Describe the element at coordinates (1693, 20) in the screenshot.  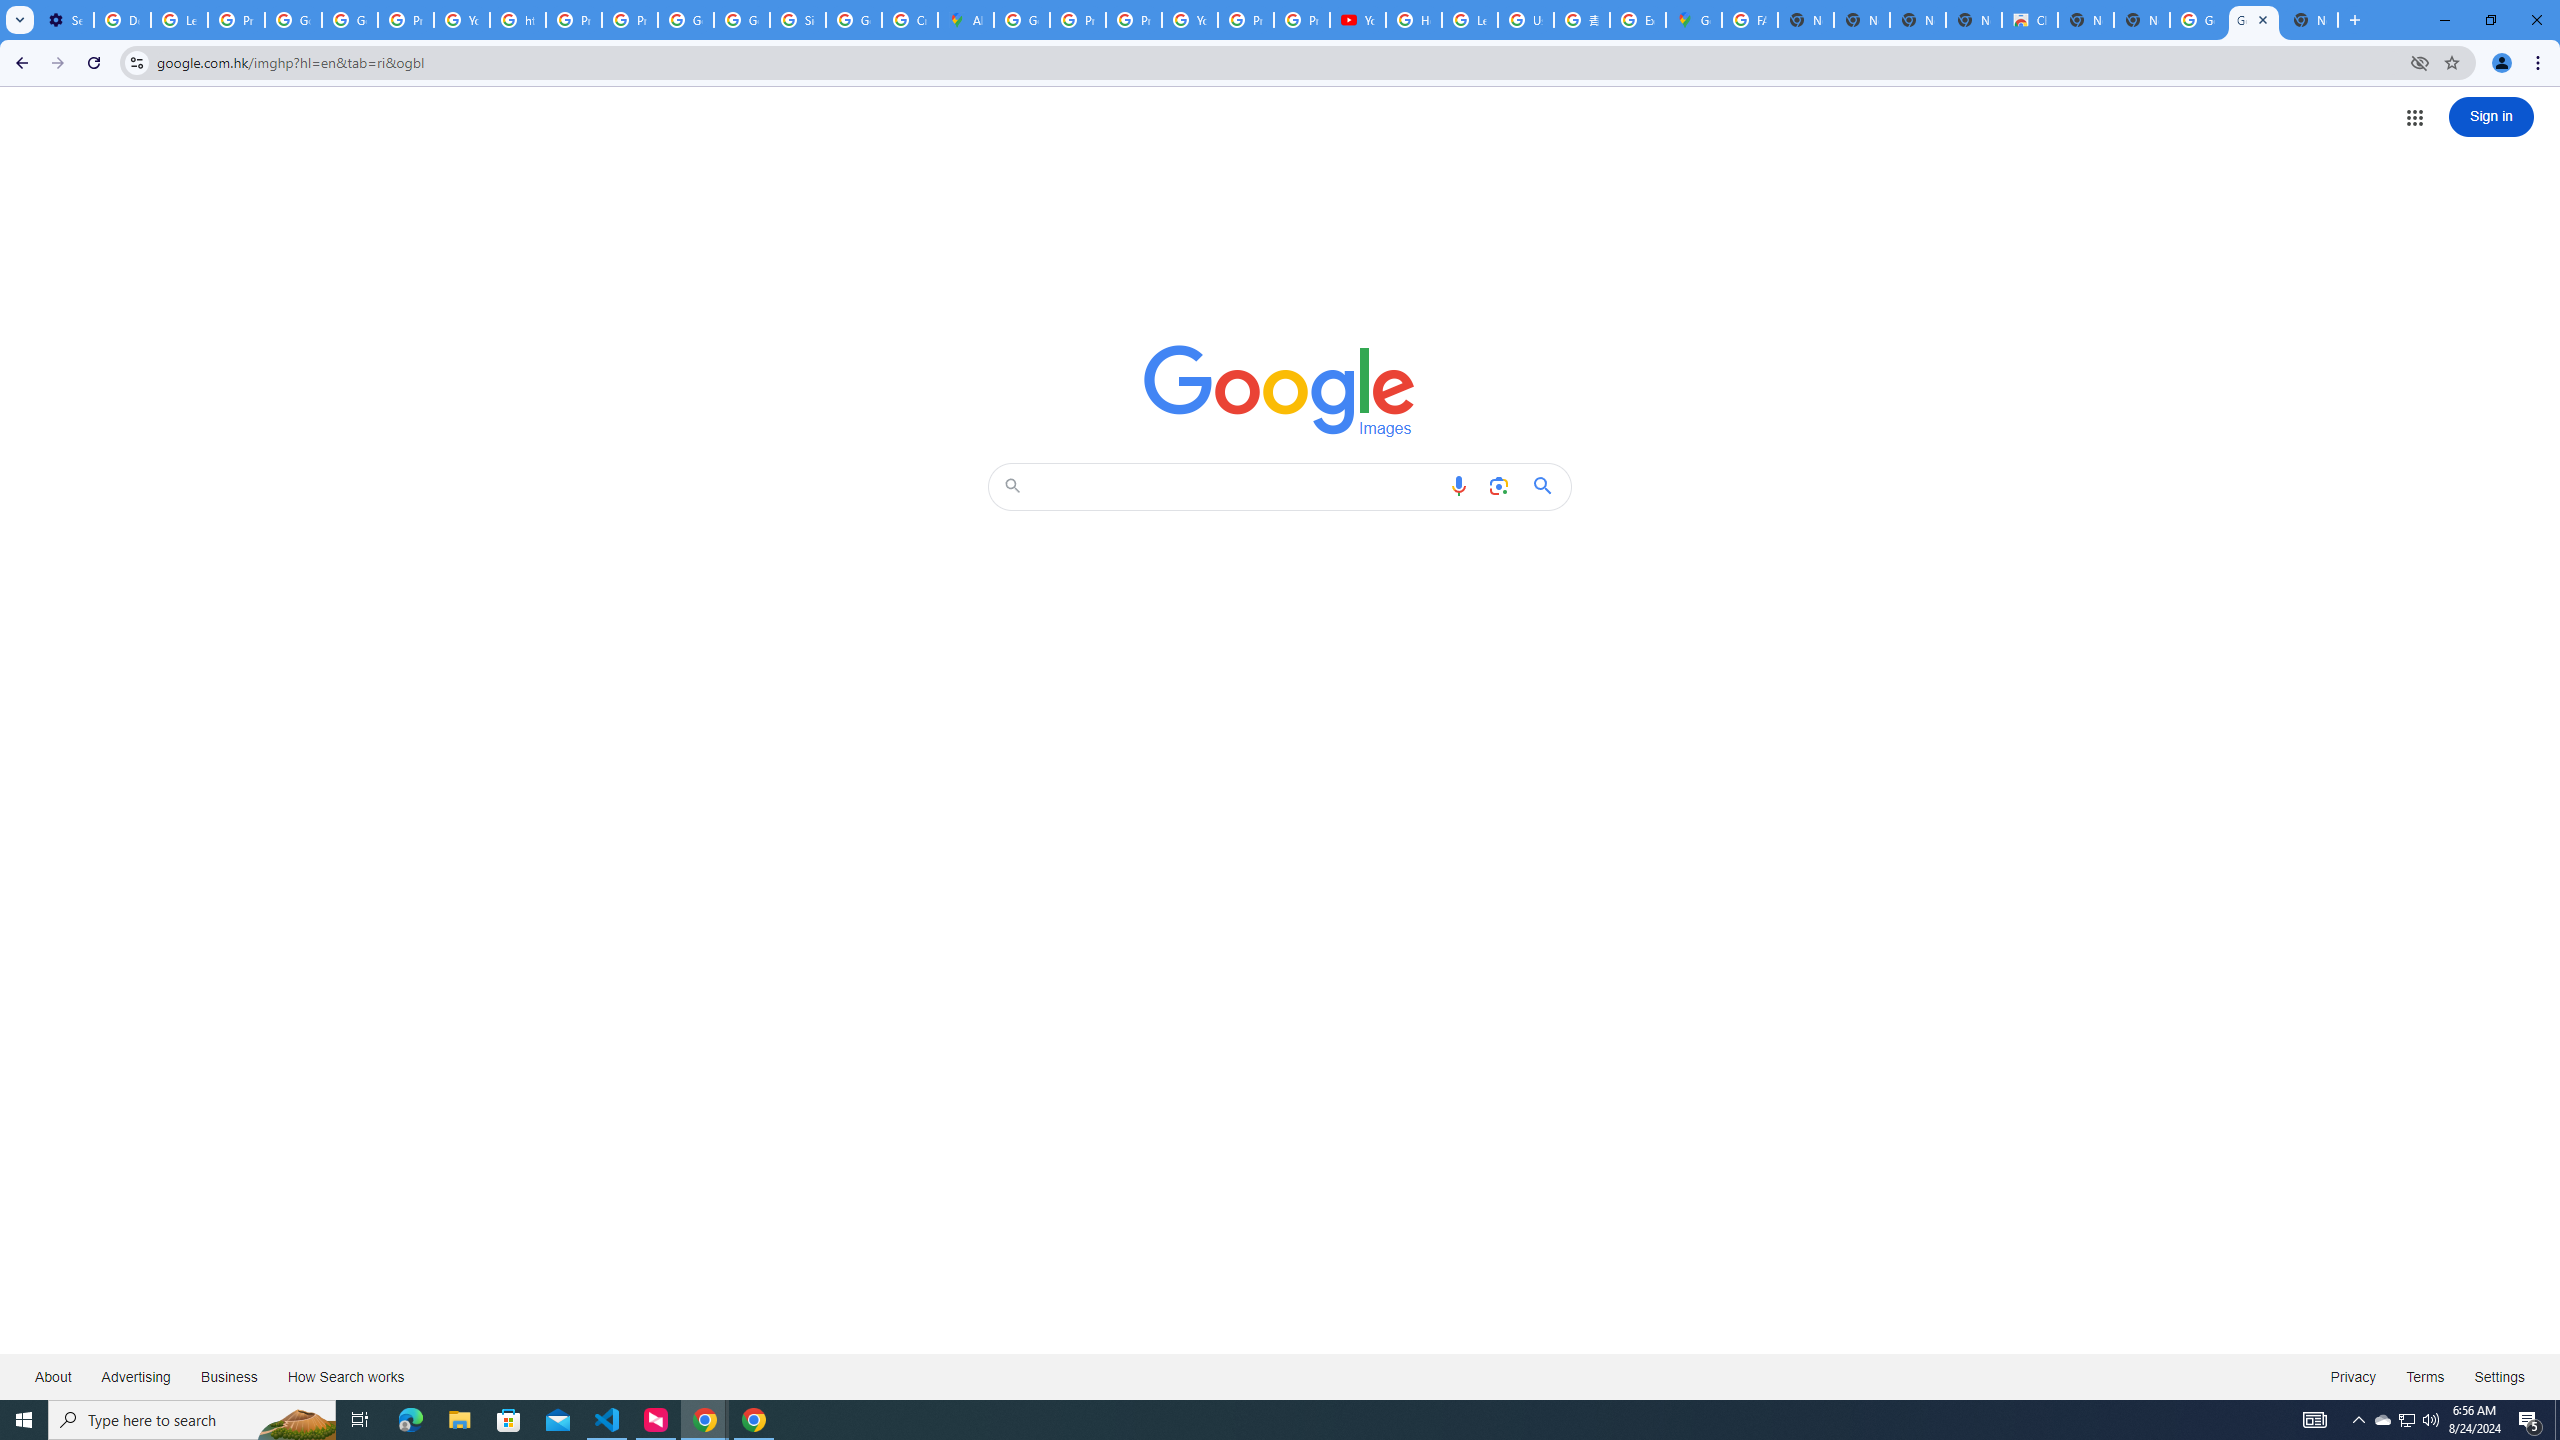
I see `Google Maps` at that location.